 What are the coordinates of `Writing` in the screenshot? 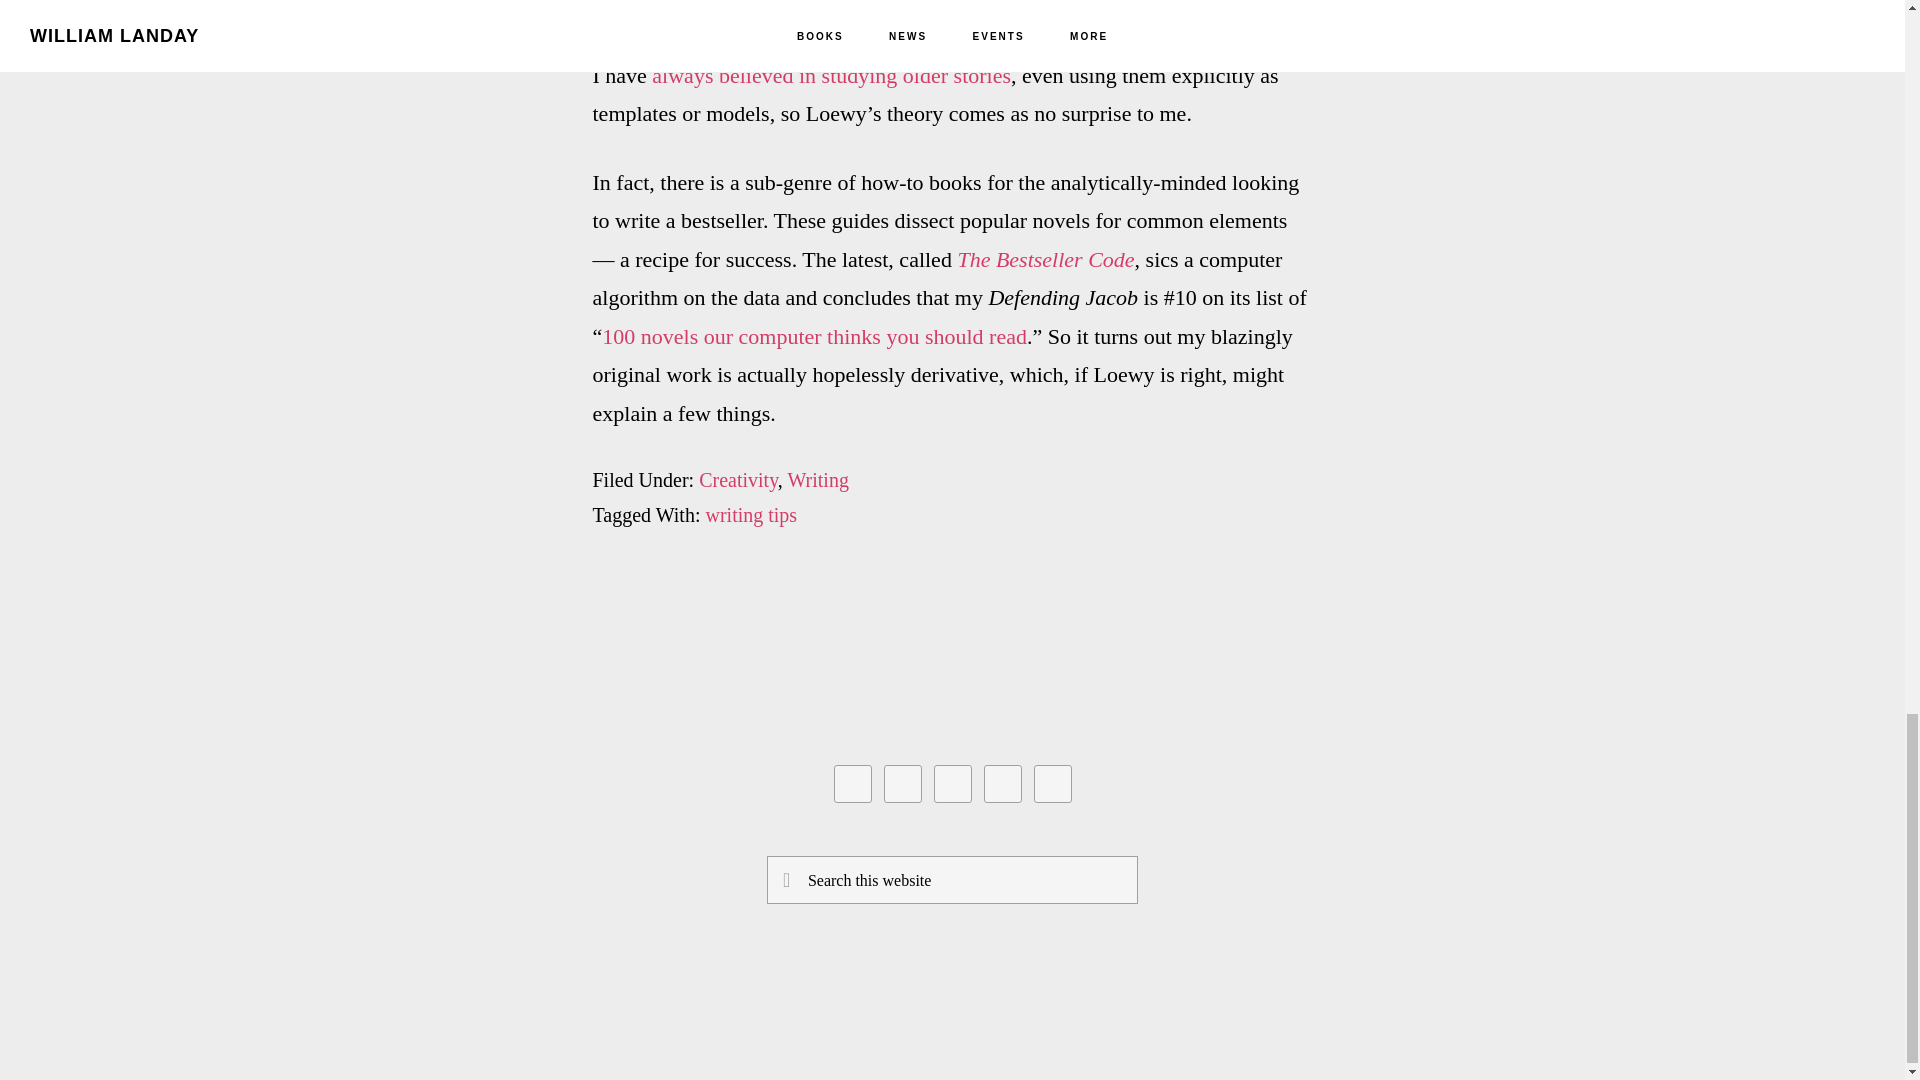 It's located at (818, 480).